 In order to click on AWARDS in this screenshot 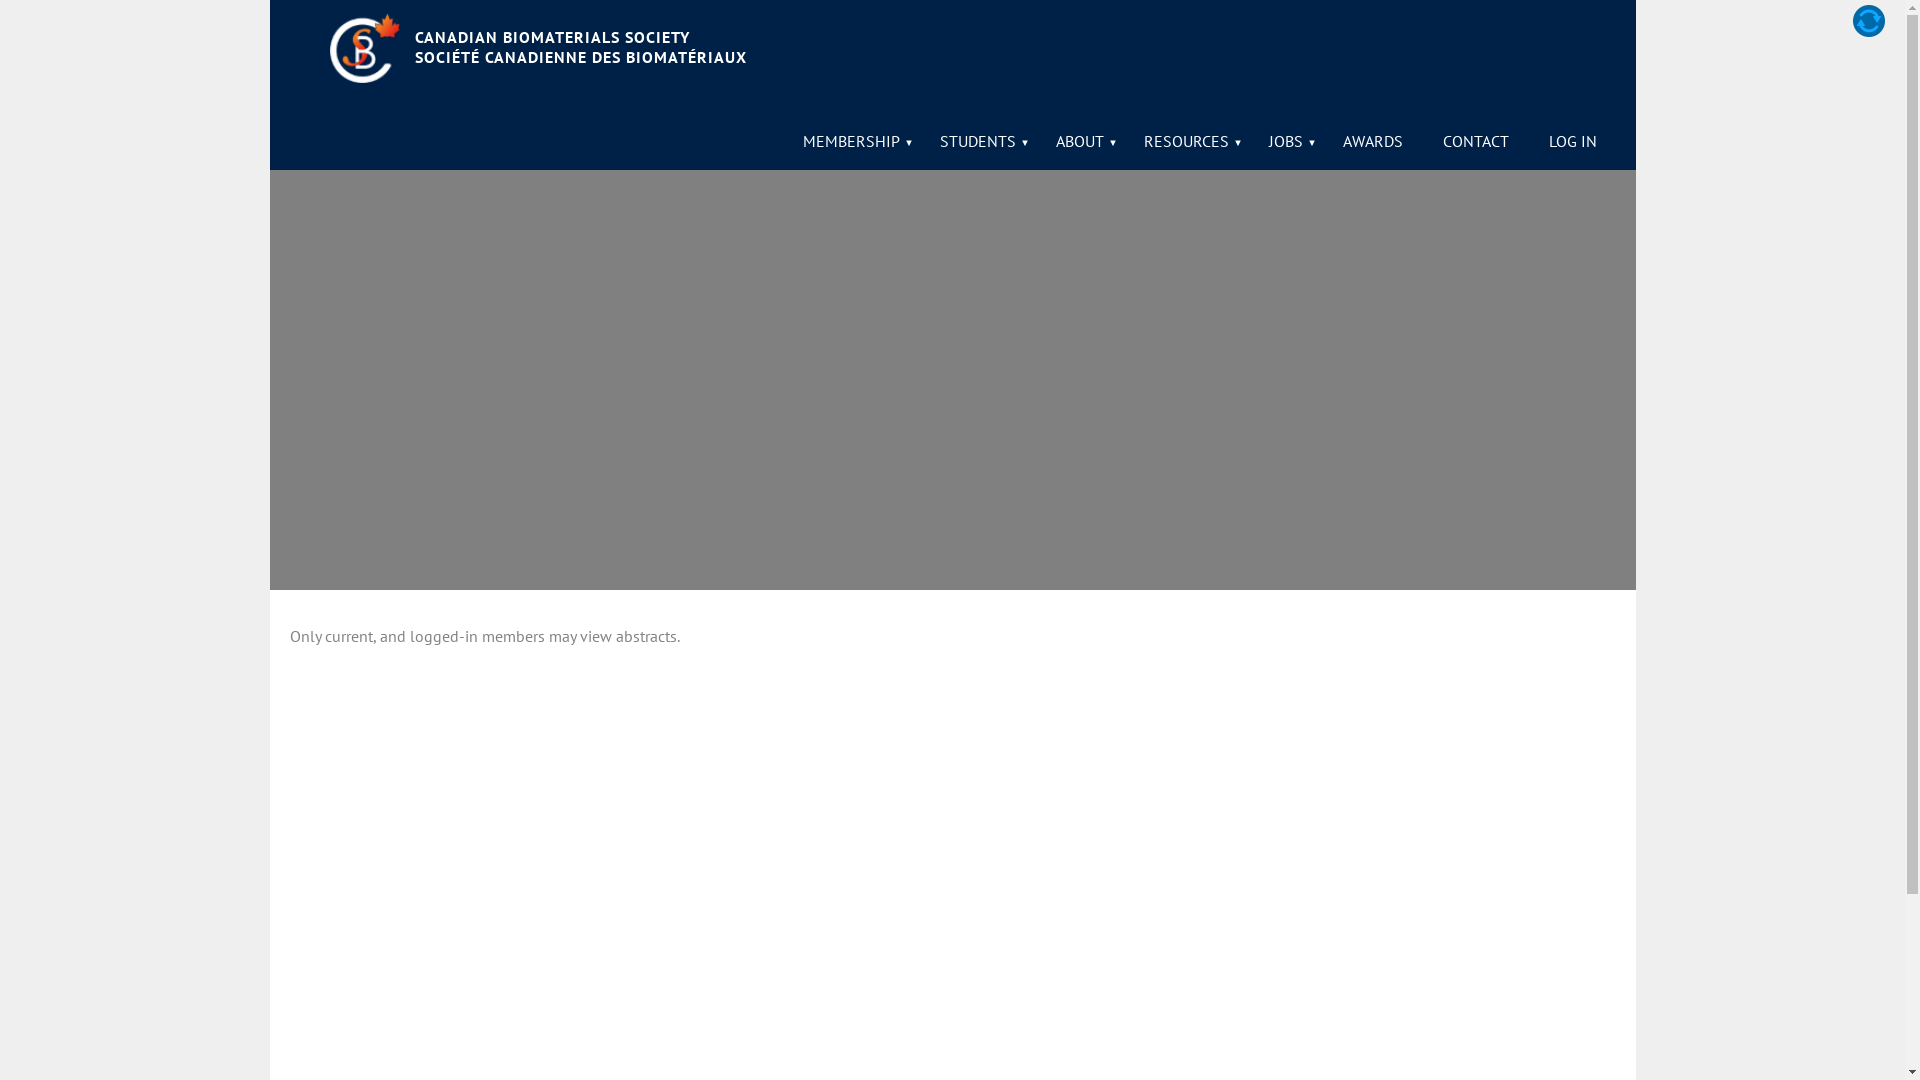, I will do `click(1372, 141)`.